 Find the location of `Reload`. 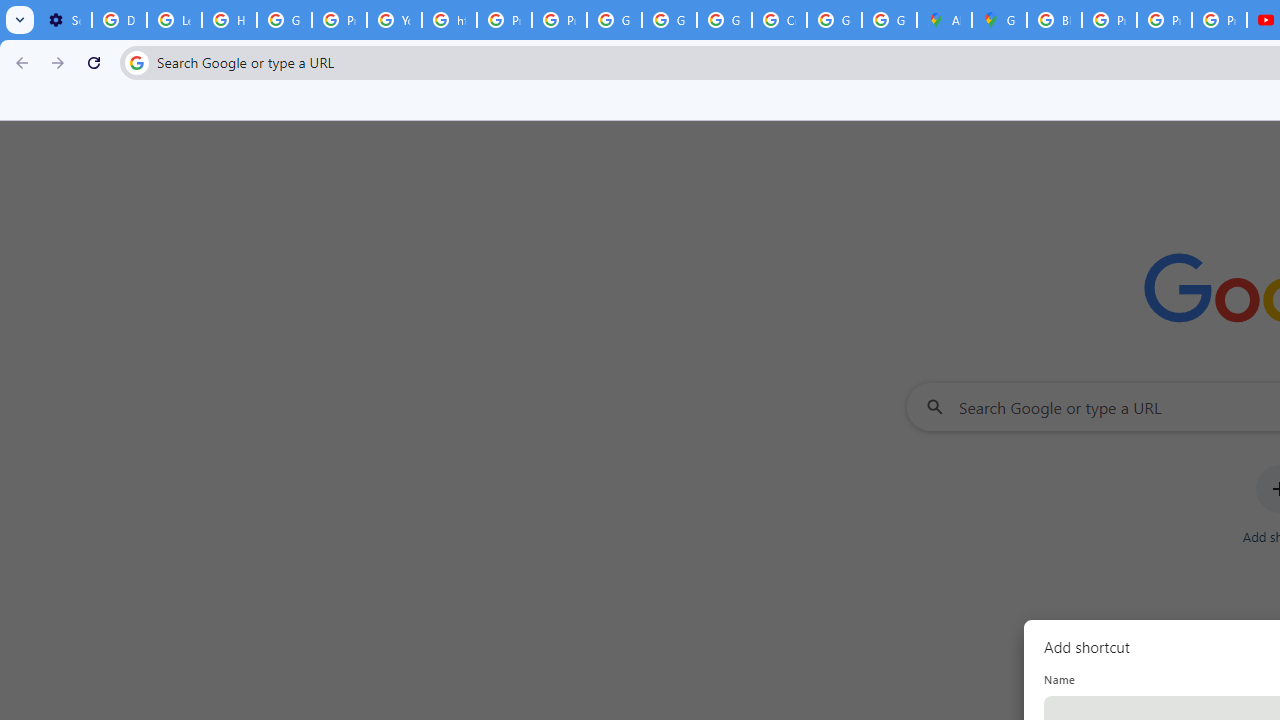

Reload is located at coordinates (94, 62).